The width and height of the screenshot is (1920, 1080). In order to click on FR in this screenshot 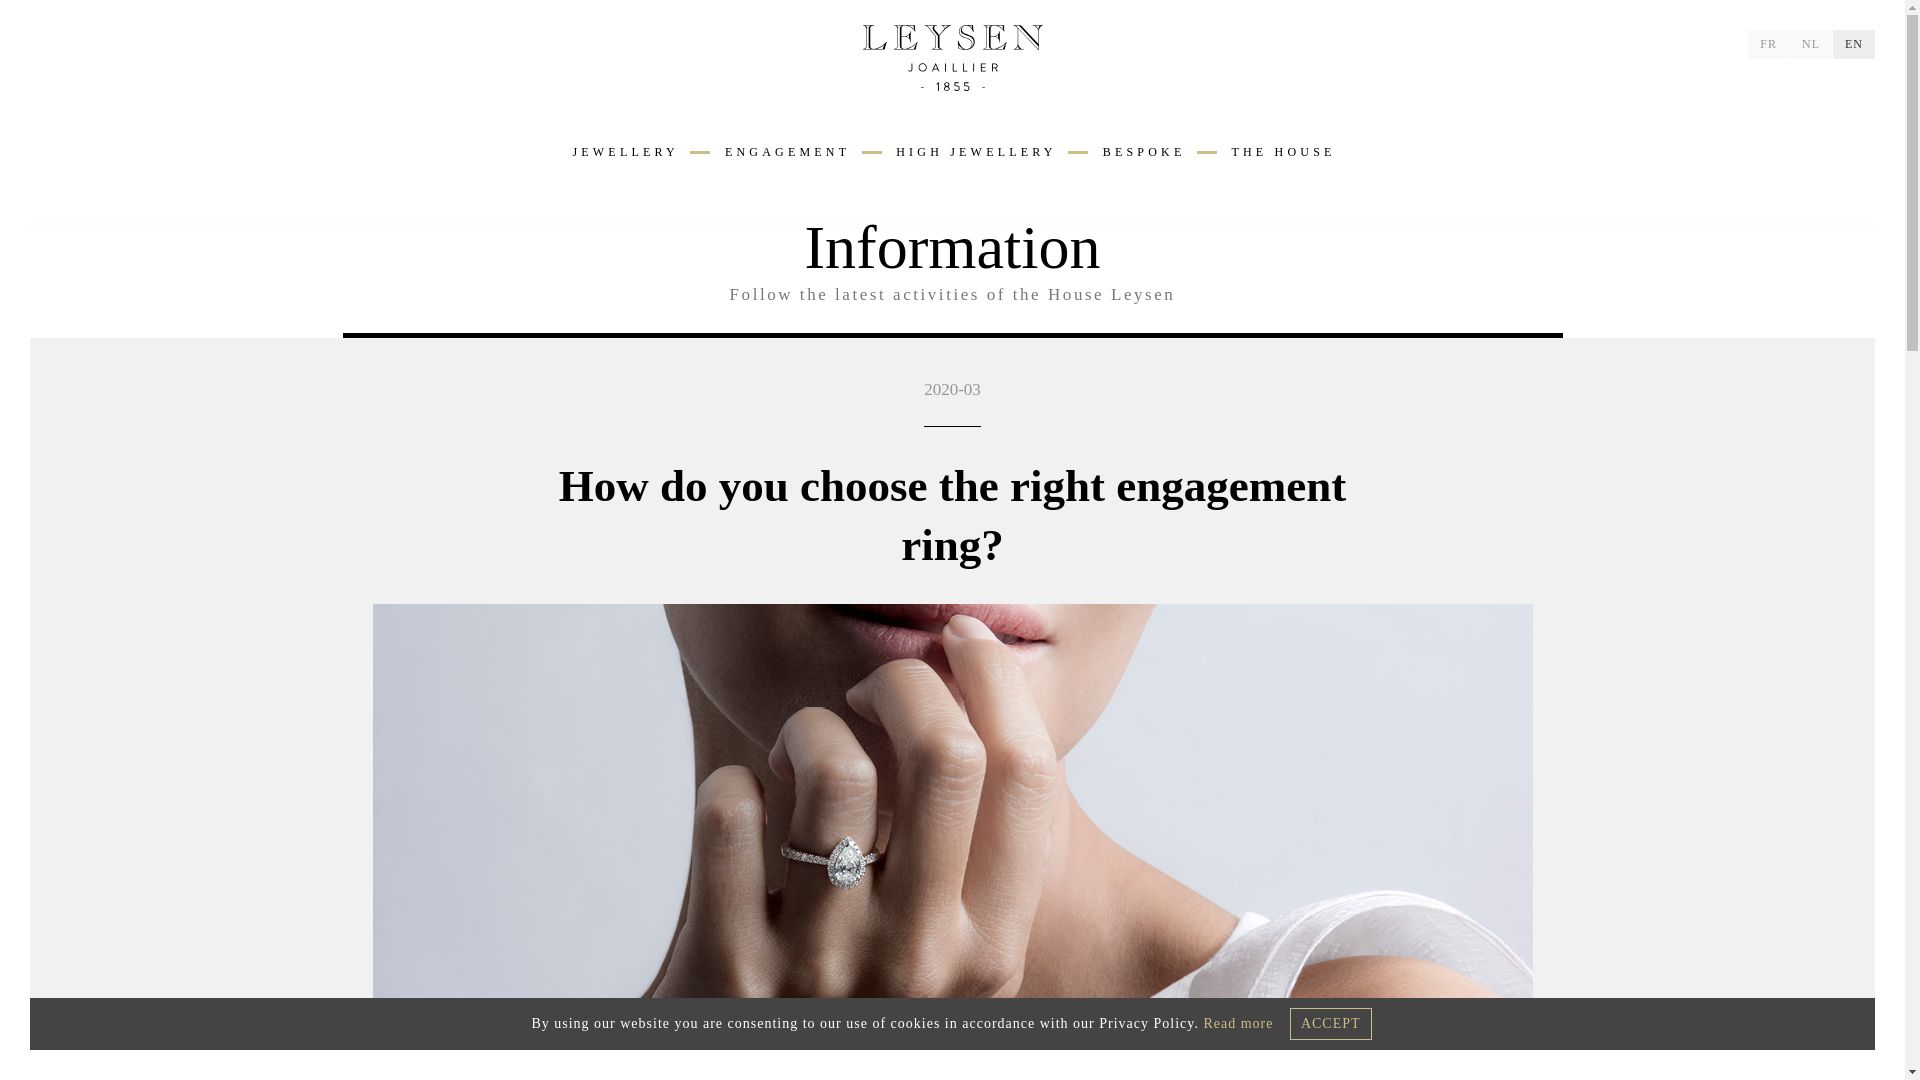, I will do `click(1768, 44)`.